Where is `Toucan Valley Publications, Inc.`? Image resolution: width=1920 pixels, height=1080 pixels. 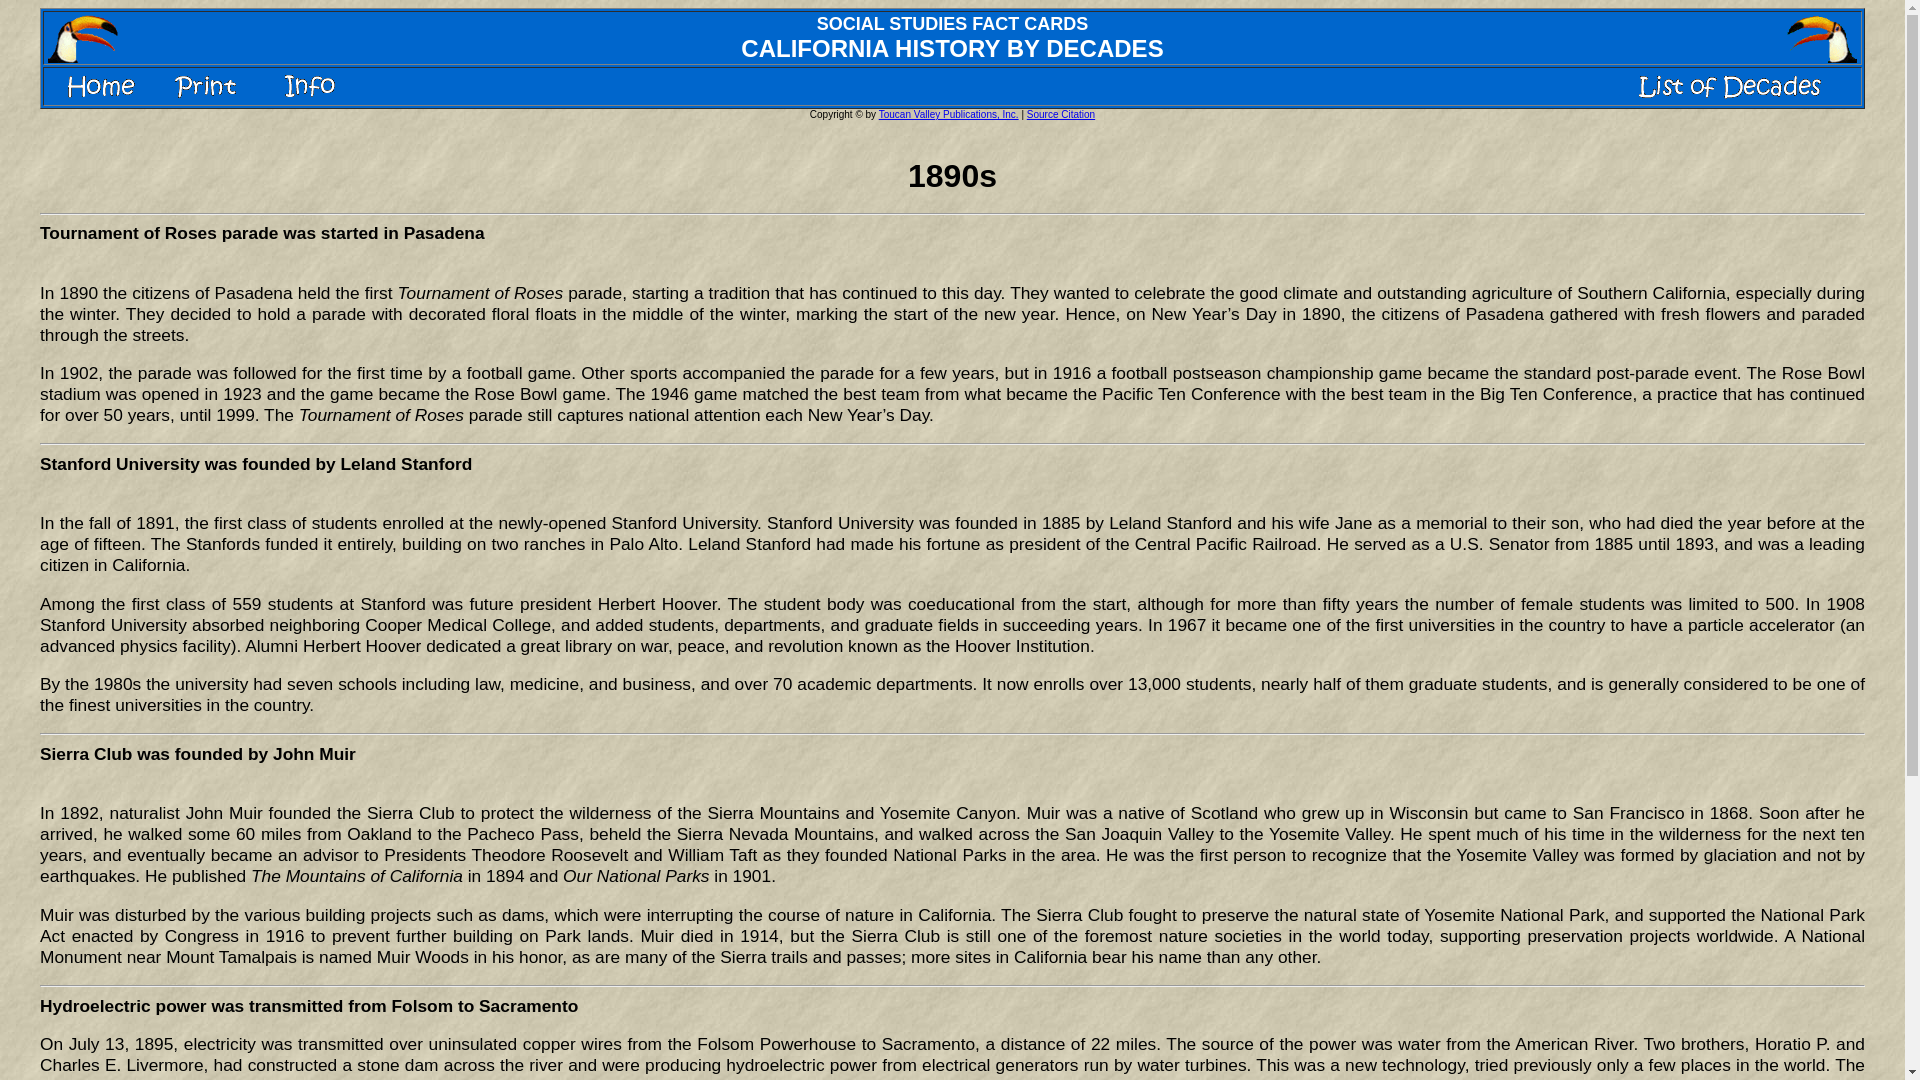
Toucan Valley Publications, Inc. is located at coordinates (949, 114).